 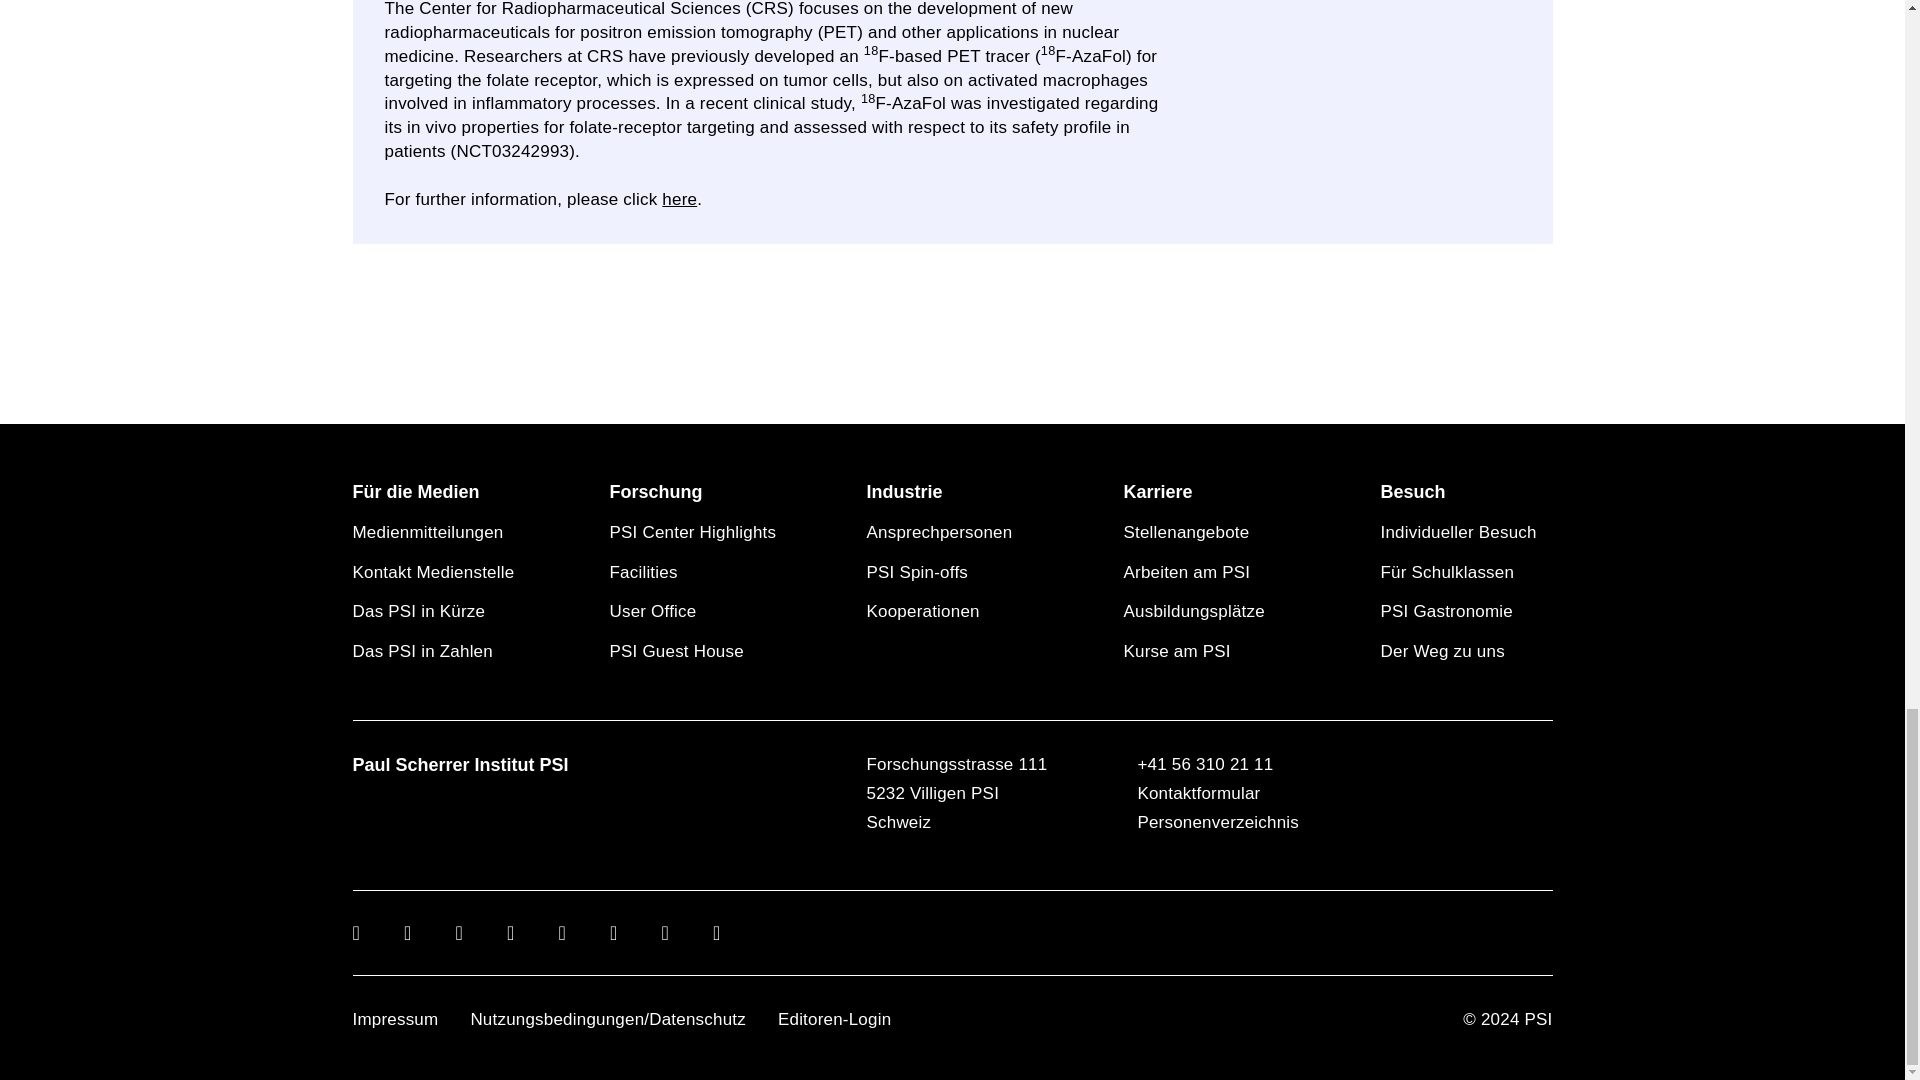 I want to click on Whatsapp, so click(x=716, y=932).